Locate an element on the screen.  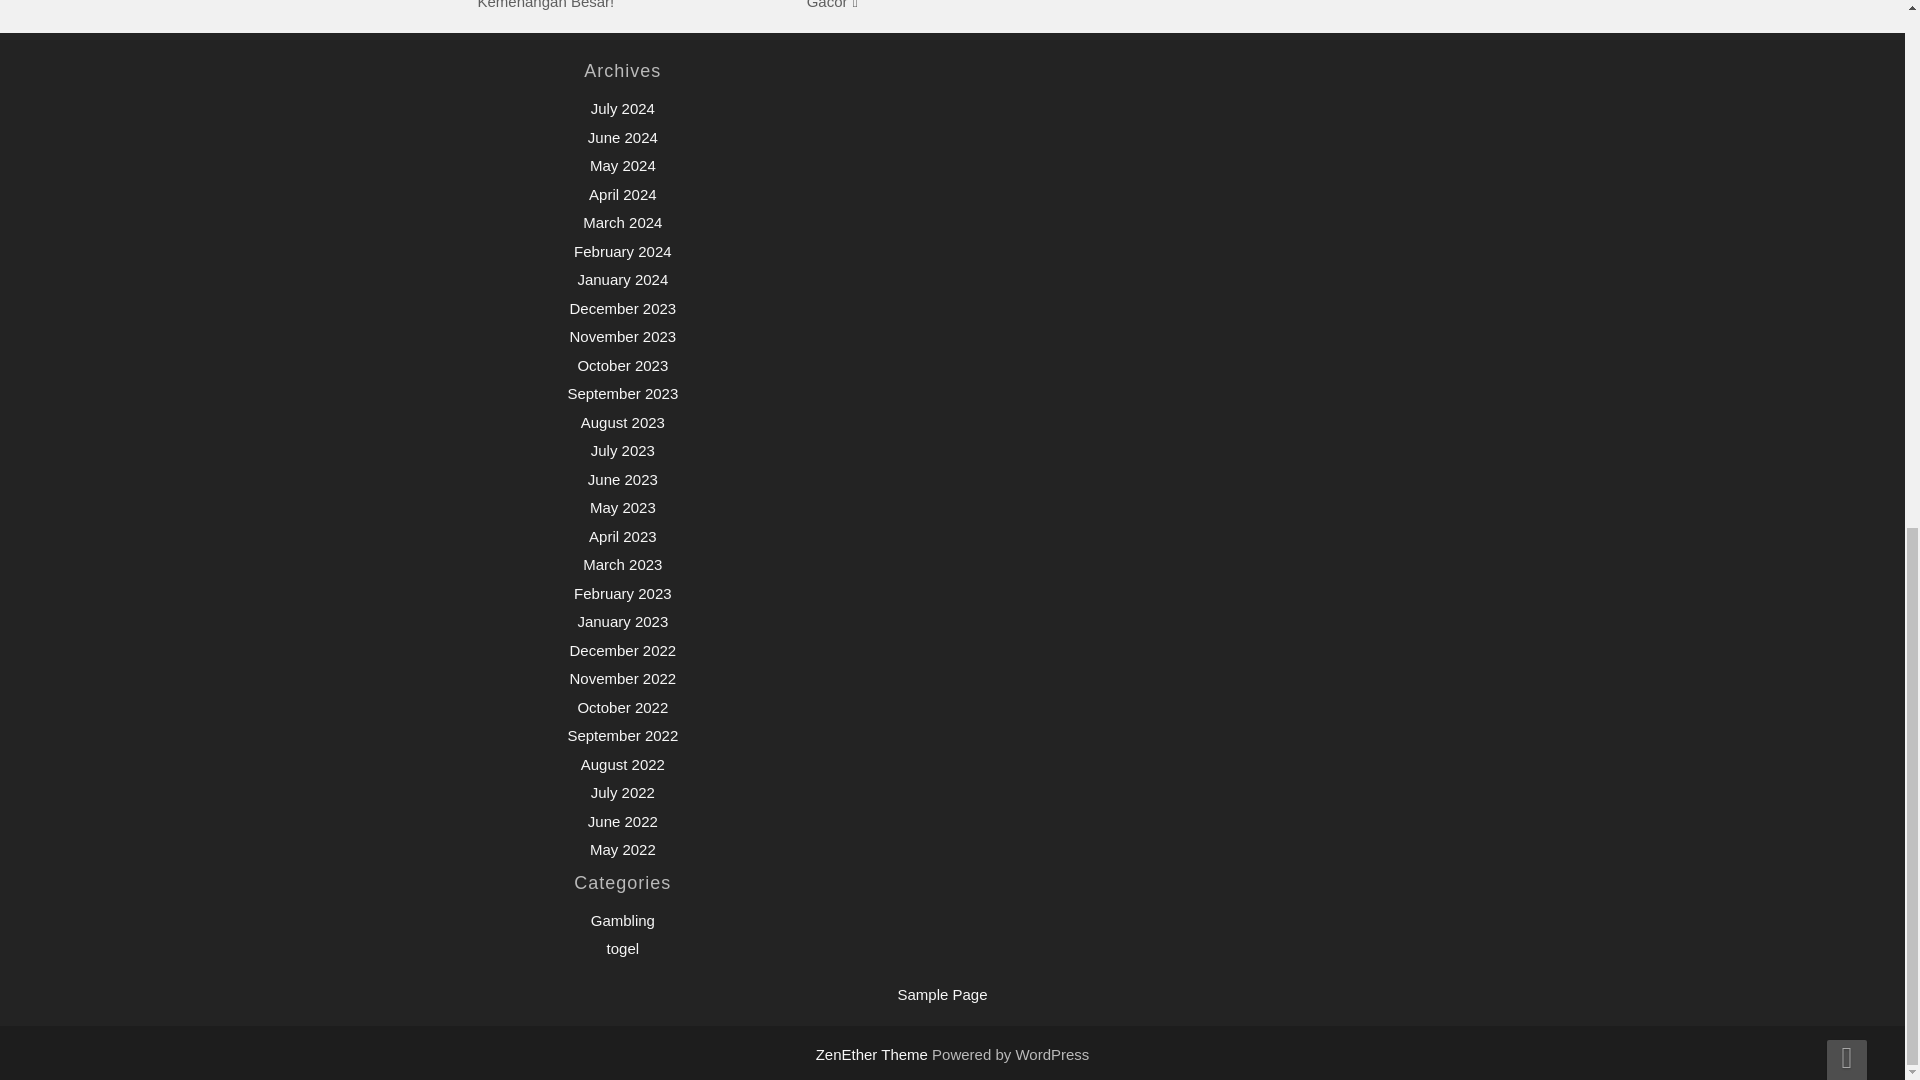
September 2023 is located at coordinates (622, 392).